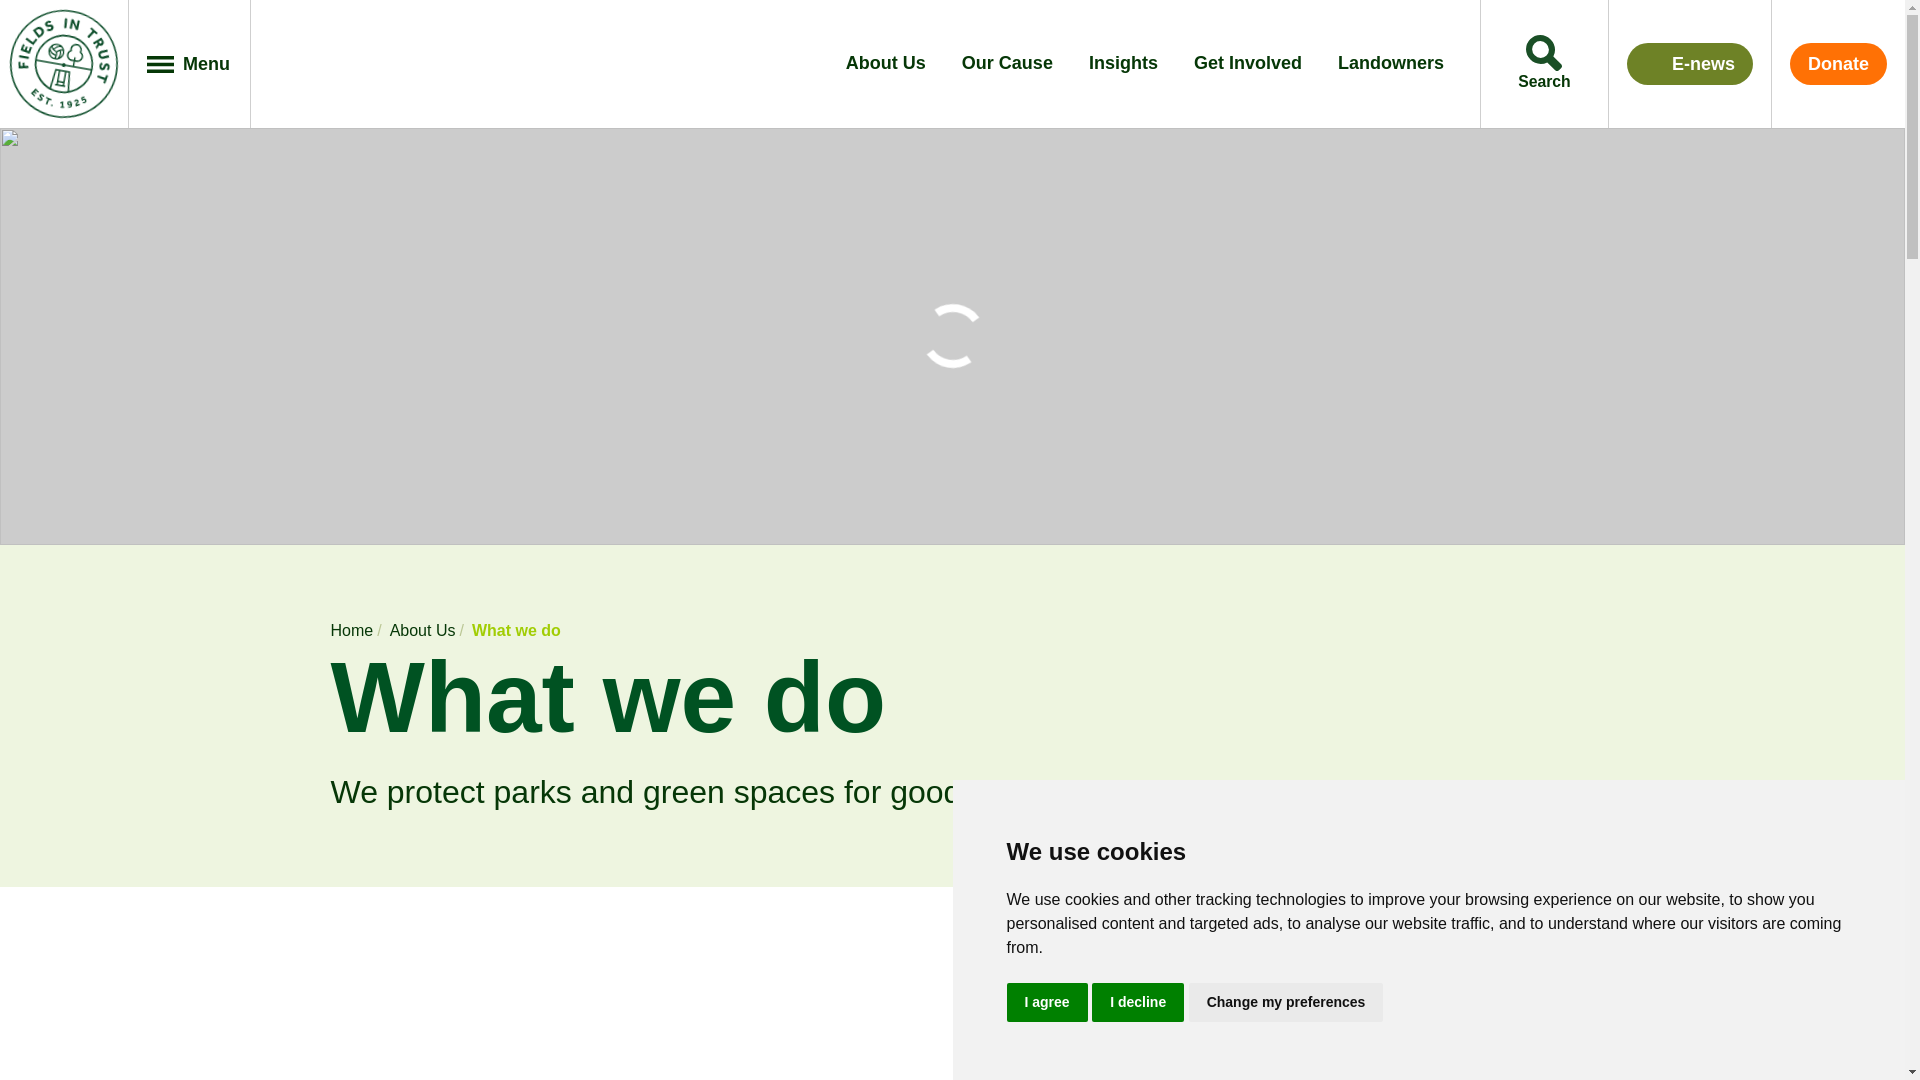 This screenshot has height=1080, width=1920. What do you see at coordinates (1046, 1000) in the screenshot?
I see `I agree` at bounding box center [1046, 1000].